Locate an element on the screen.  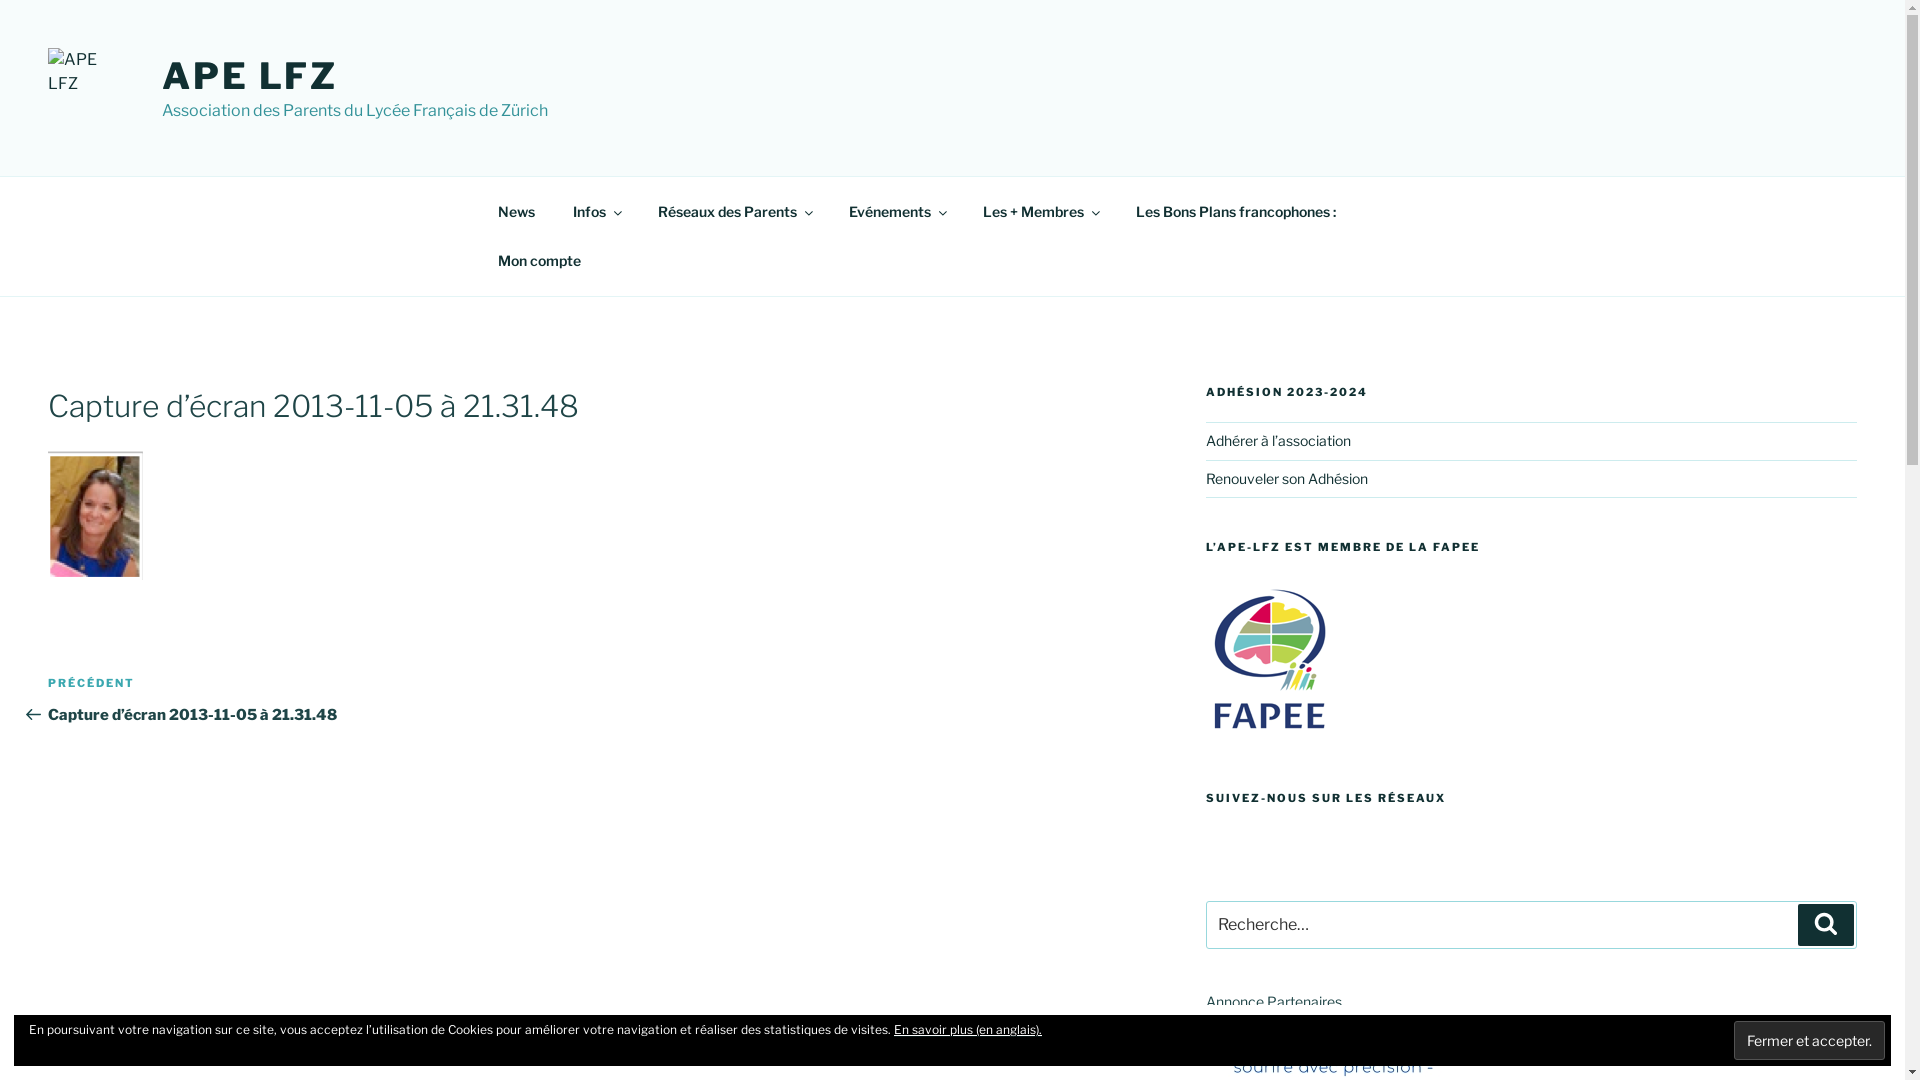
En savoir plus (en anglais). is located at coordinates (968, 1030).